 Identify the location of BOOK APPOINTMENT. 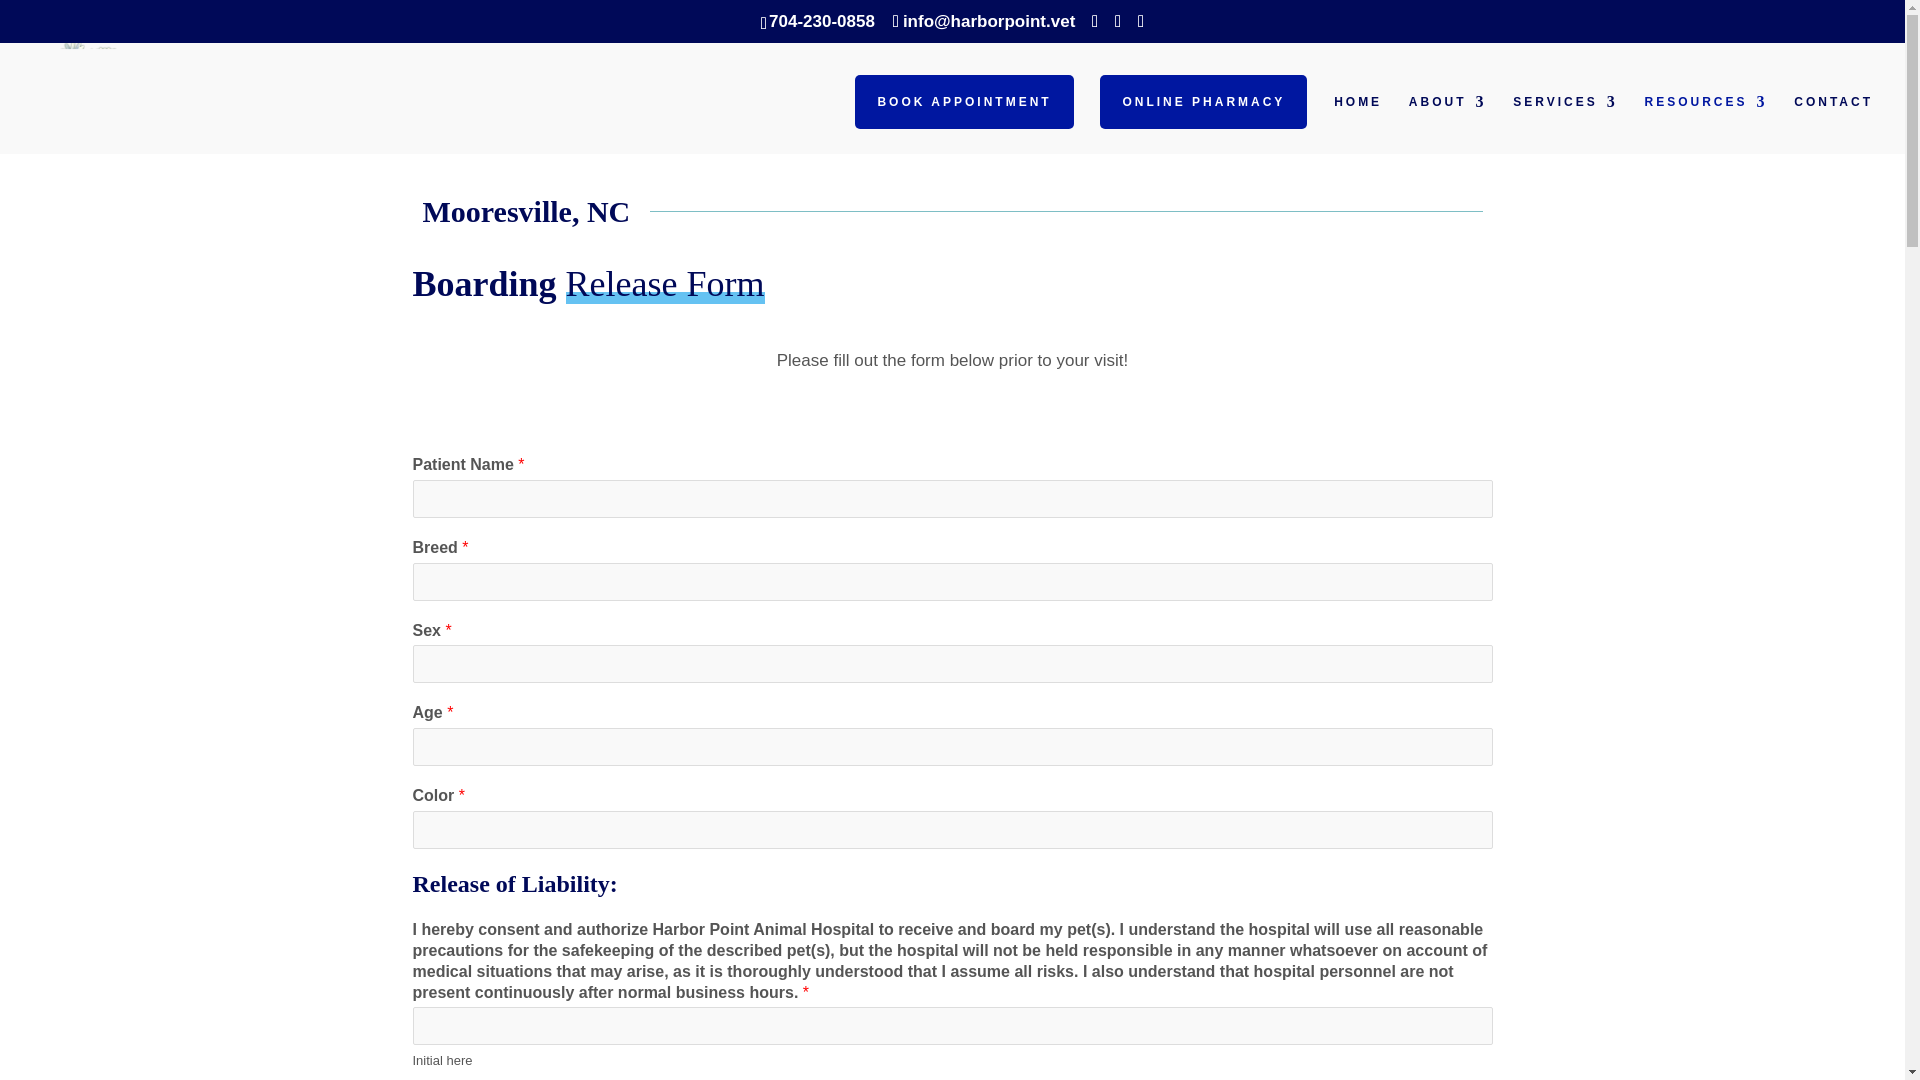
(964, 101).